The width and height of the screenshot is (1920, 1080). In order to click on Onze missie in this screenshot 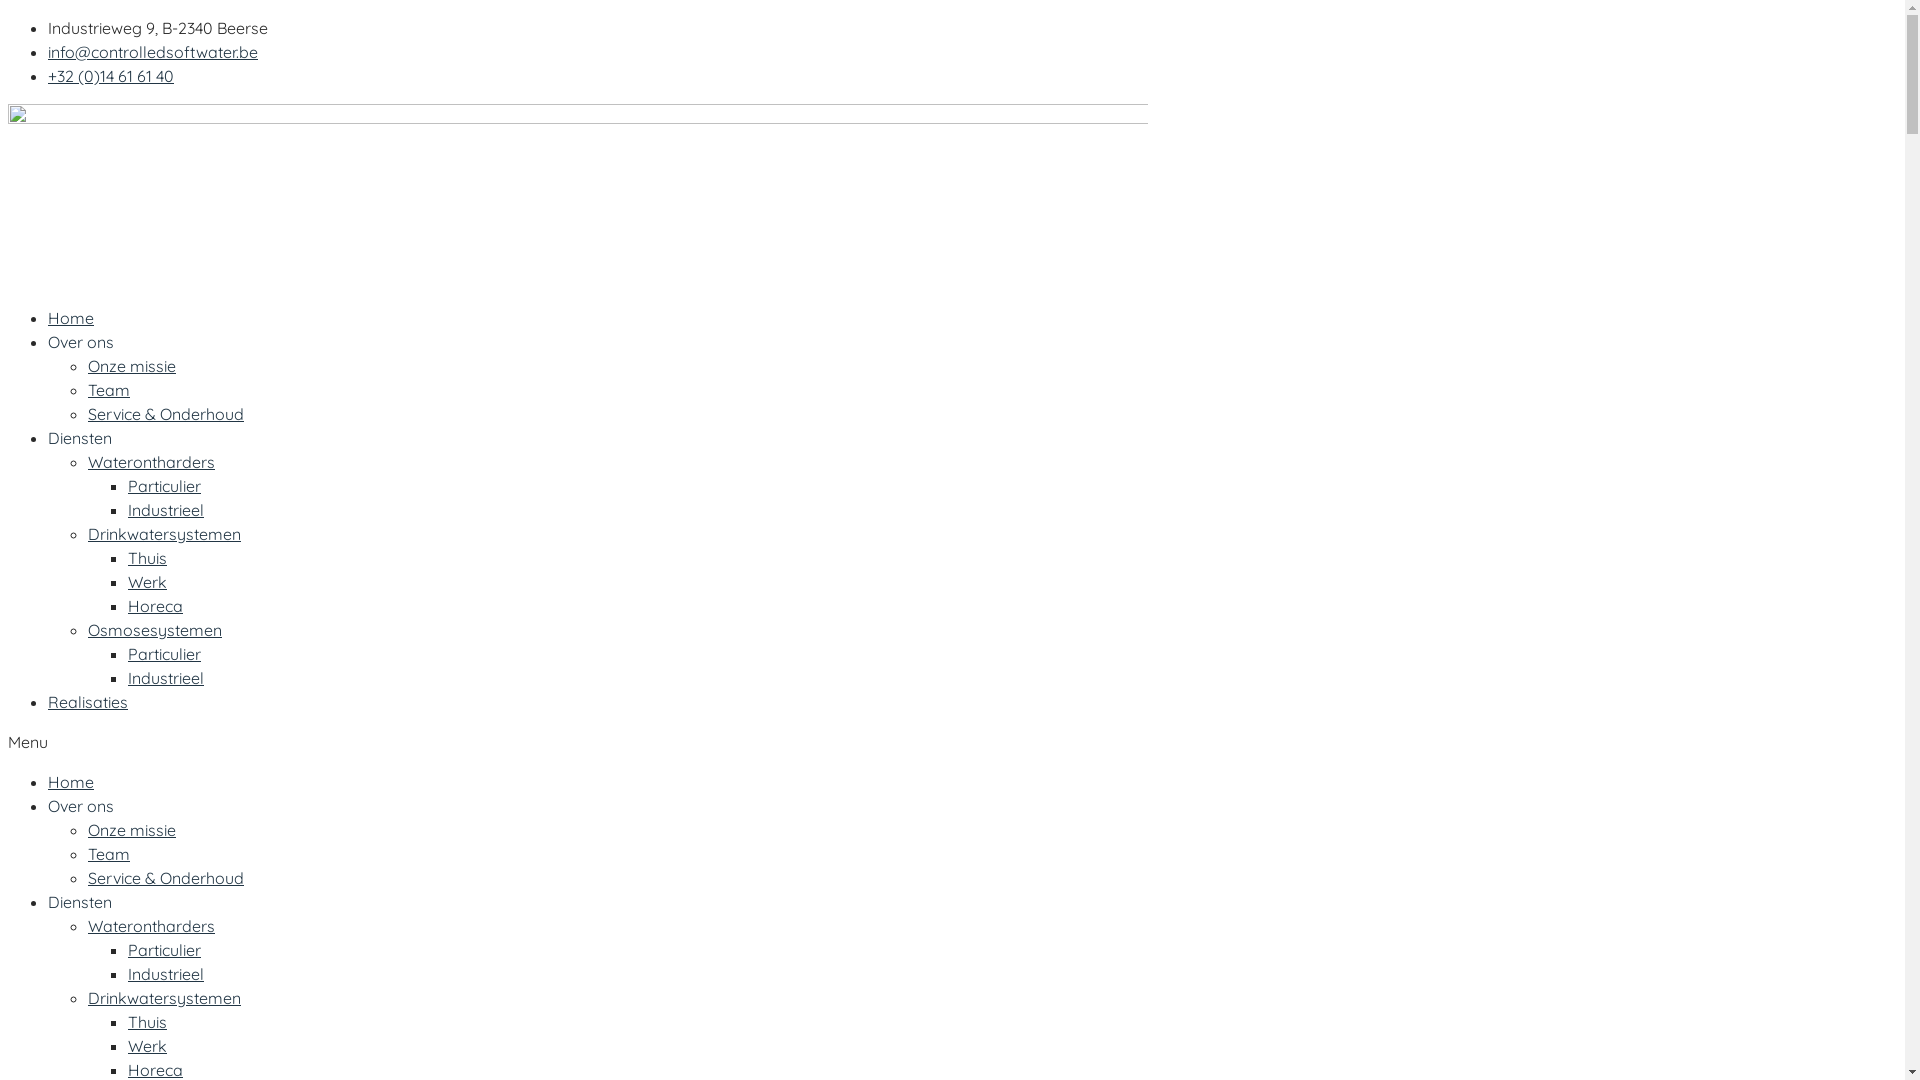, I will do `click(132, 366)`.